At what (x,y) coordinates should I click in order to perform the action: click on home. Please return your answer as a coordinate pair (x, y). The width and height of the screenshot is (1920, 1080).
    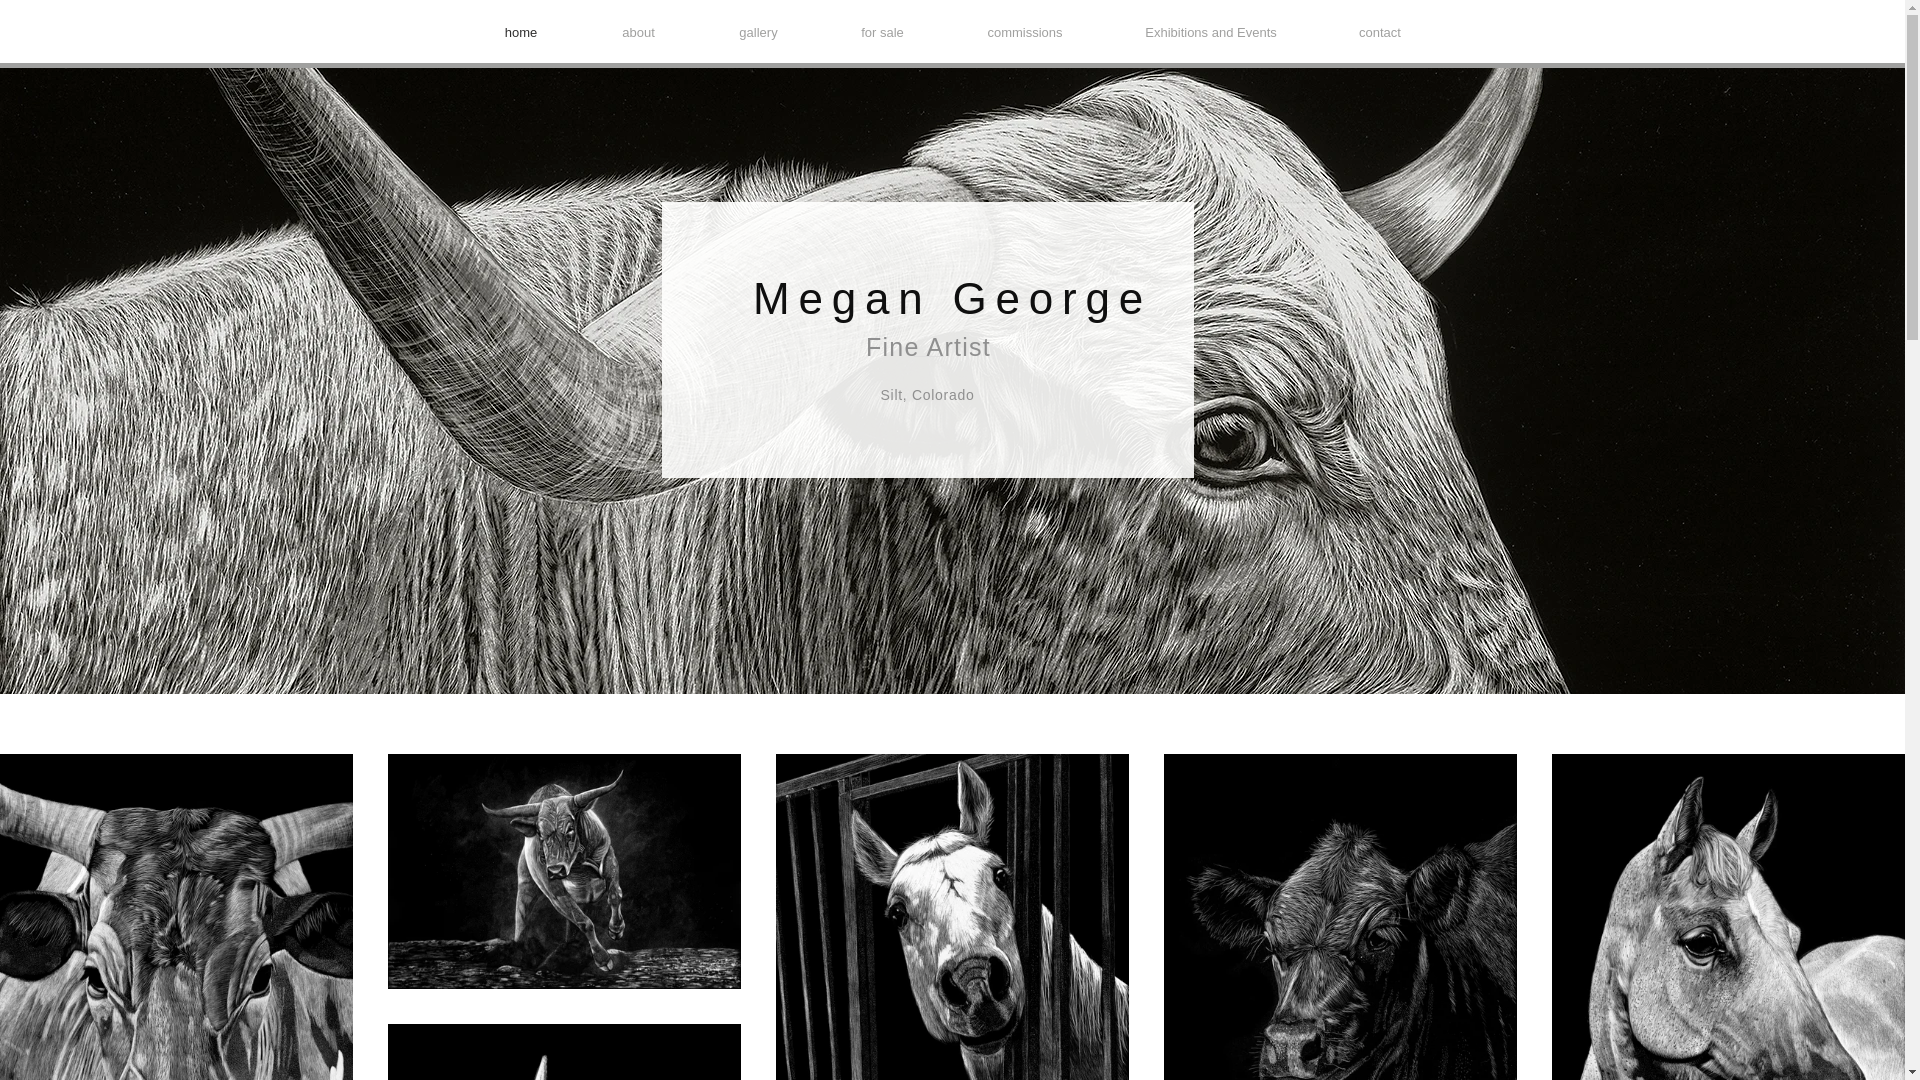
    Looking at the image, I should click on (370, 51).